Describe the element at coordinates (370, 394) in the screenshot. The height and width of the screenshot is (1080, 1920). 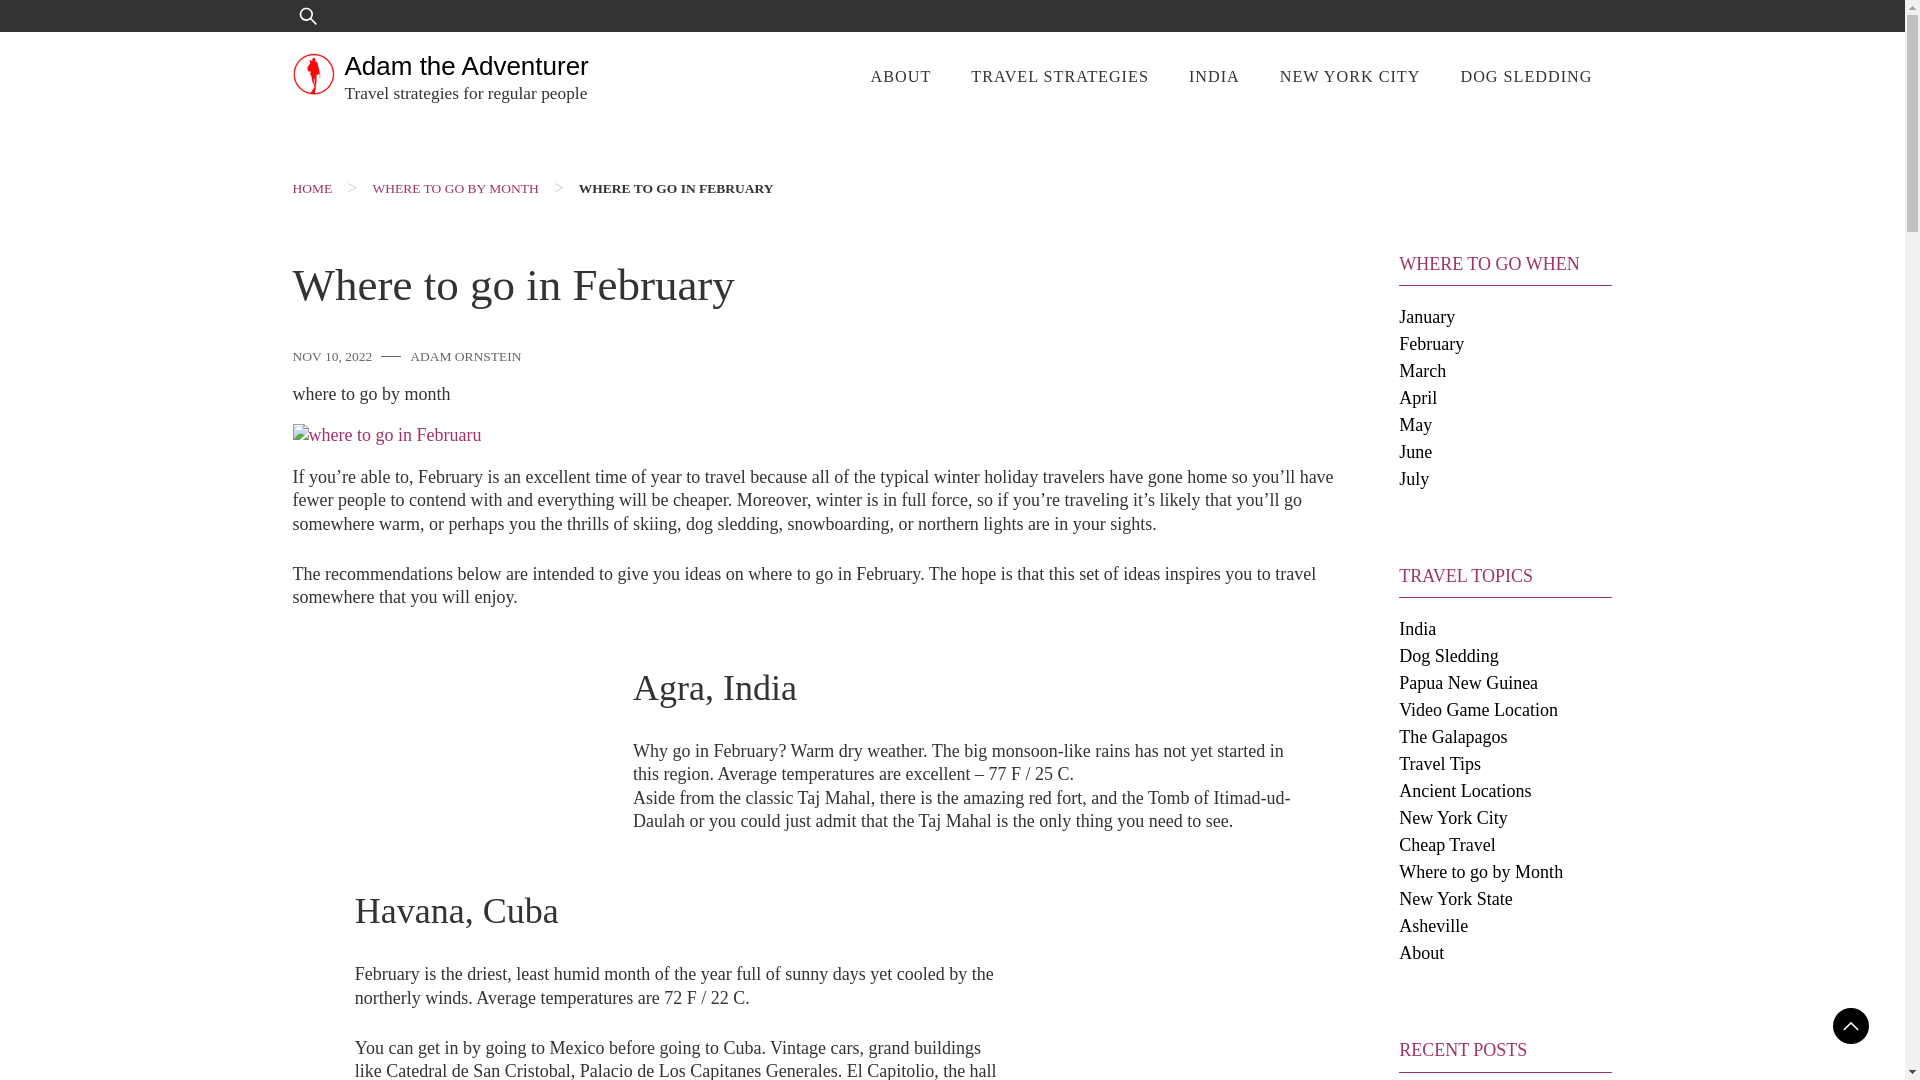
I see `where to go by month` at that location.